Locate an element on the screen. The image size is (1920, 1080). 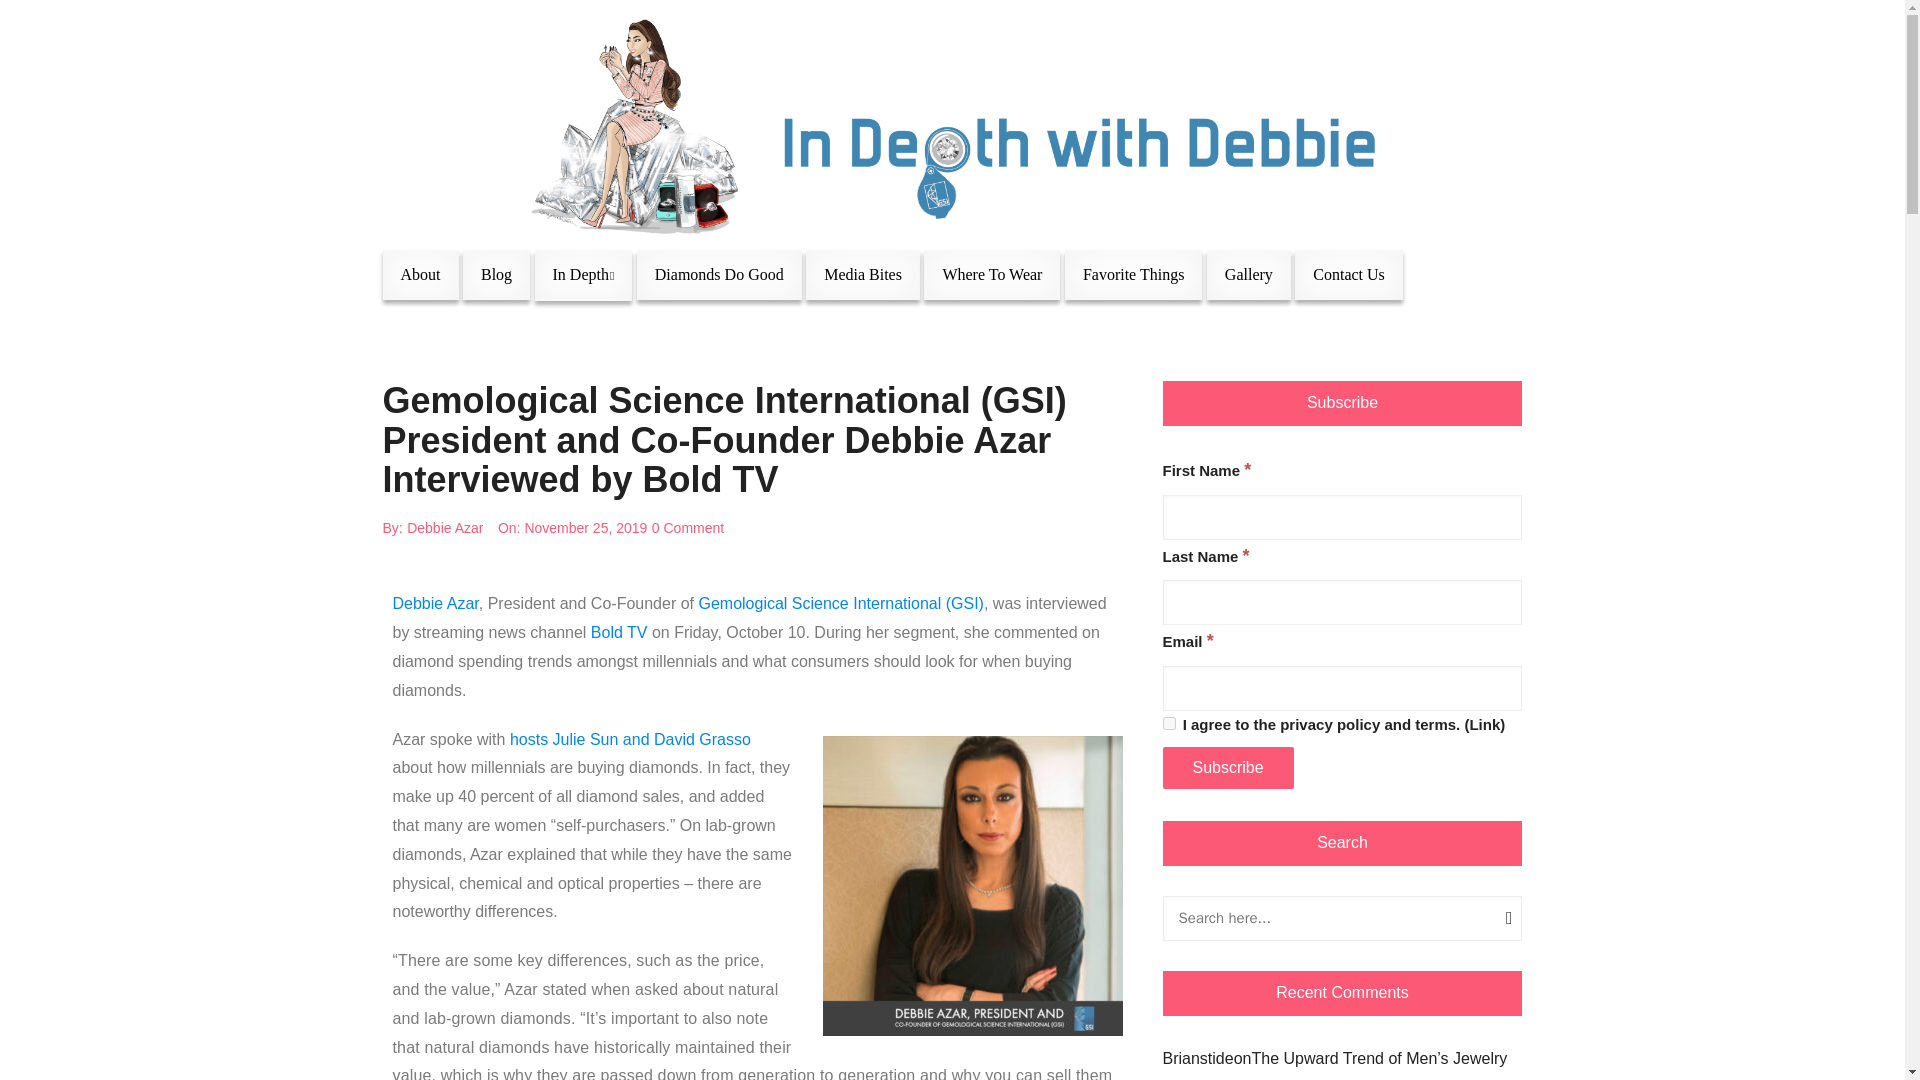
Emeralds is located at coordinates (910, 514).